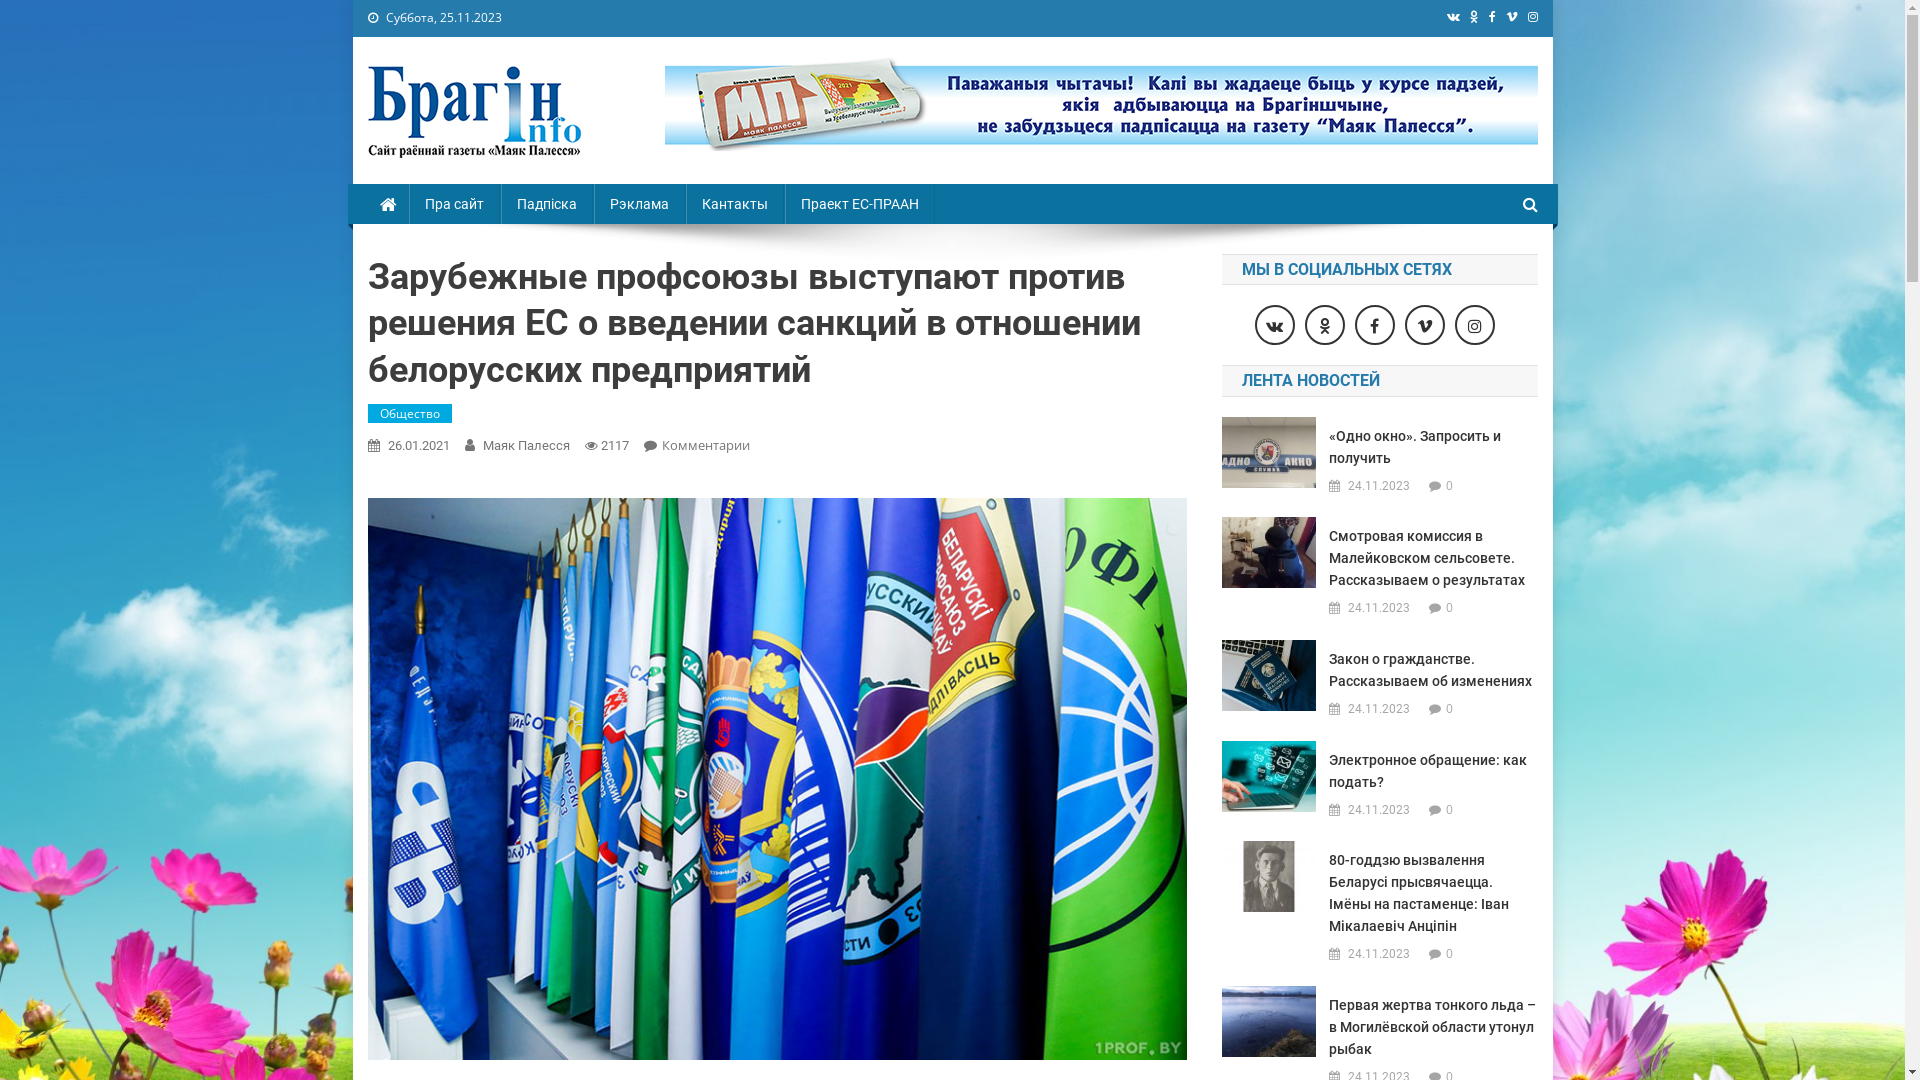 The height and width of the screenshot is (1080, 1920). I want to click on 24.11.2023, so click(1379, 608).